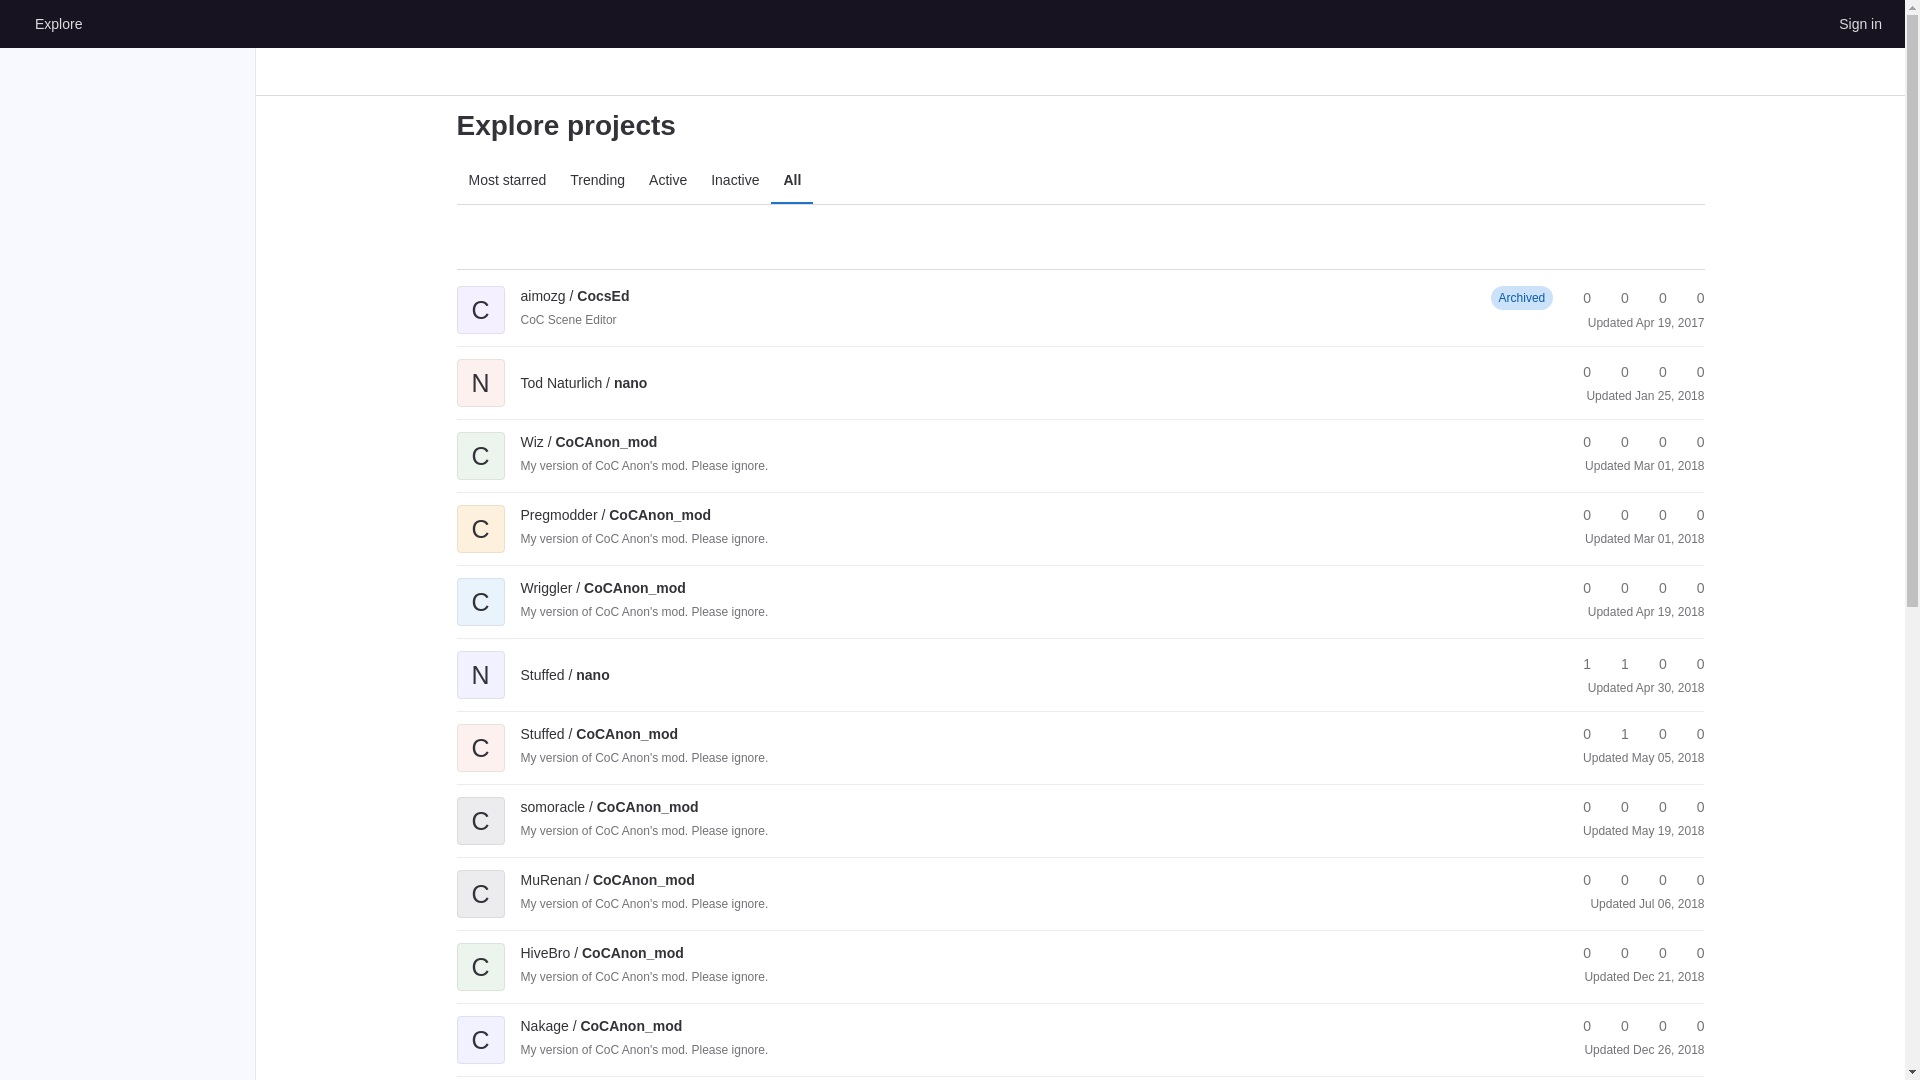  What do you see at coordinates (668, 180) in the screenshot?
I see `Active` at bounding box center [668, 180].